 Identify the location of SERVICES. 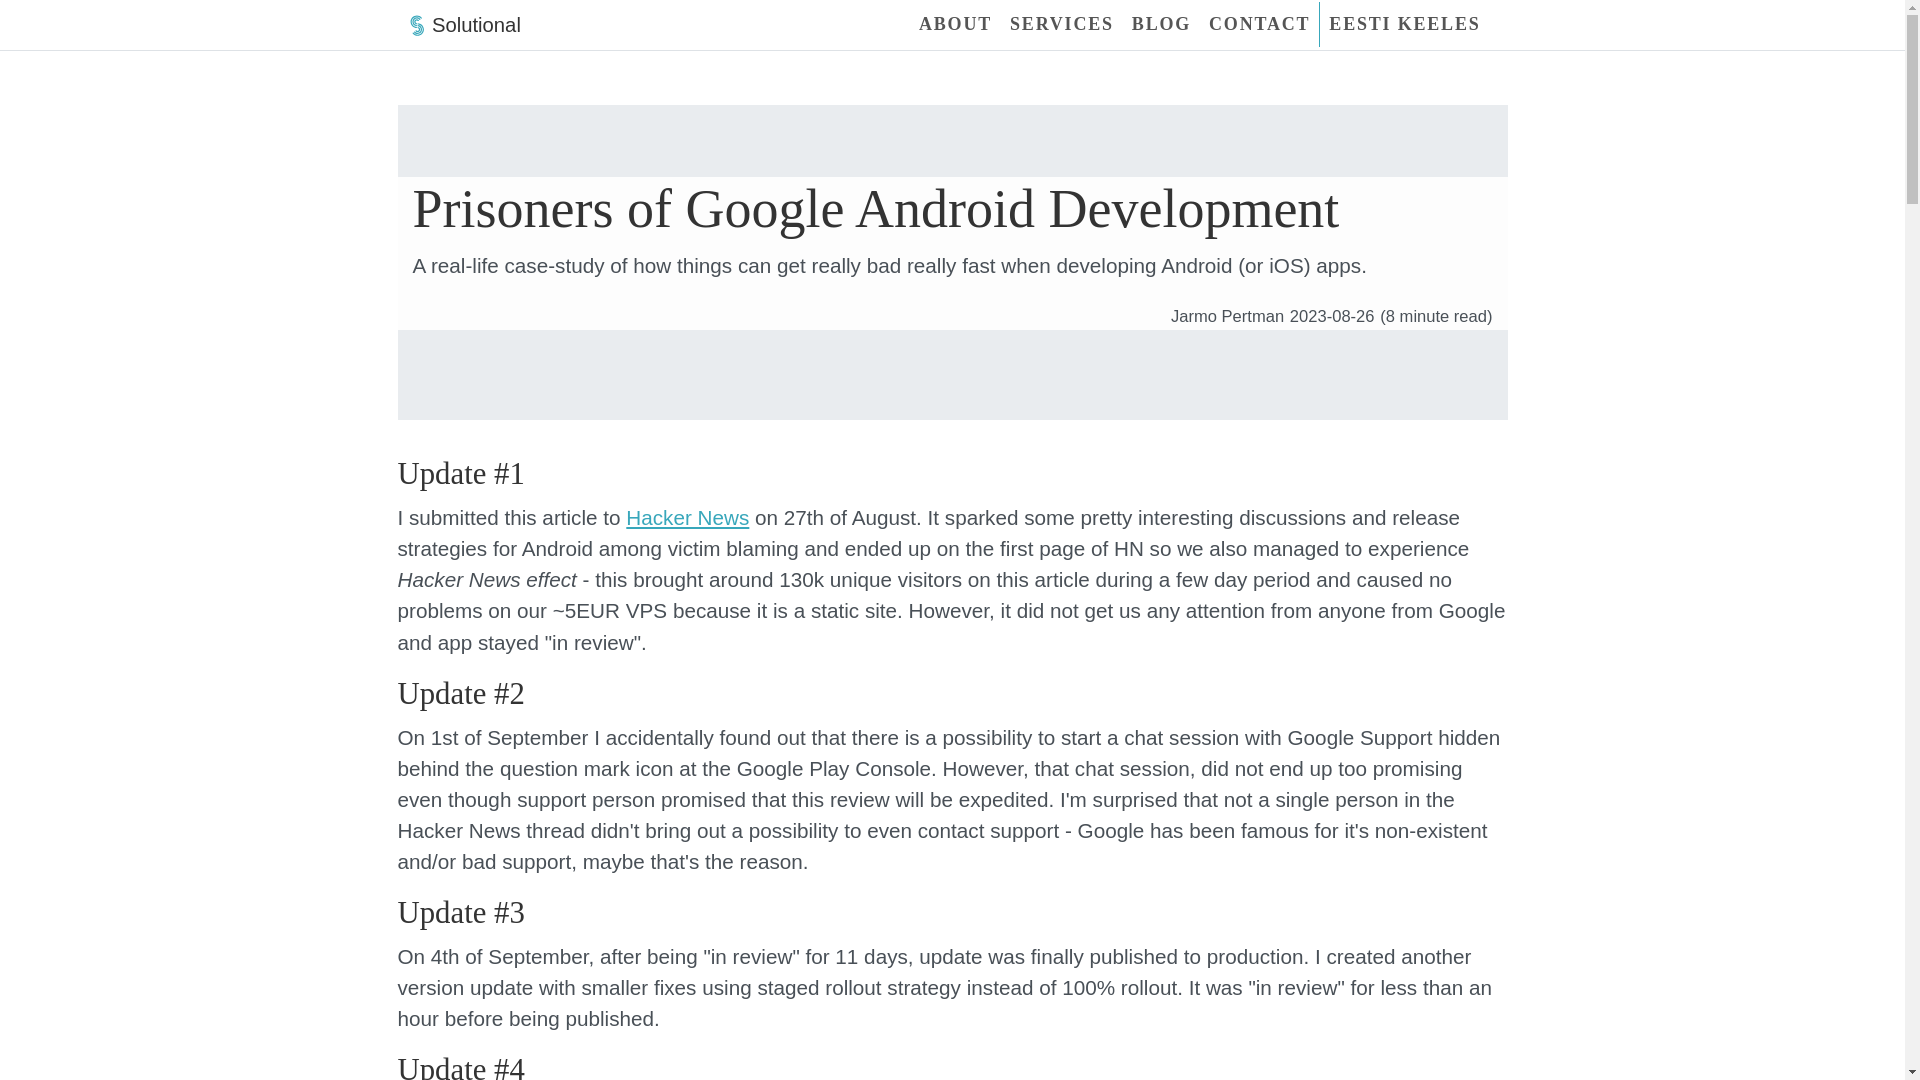
(1062, 24).